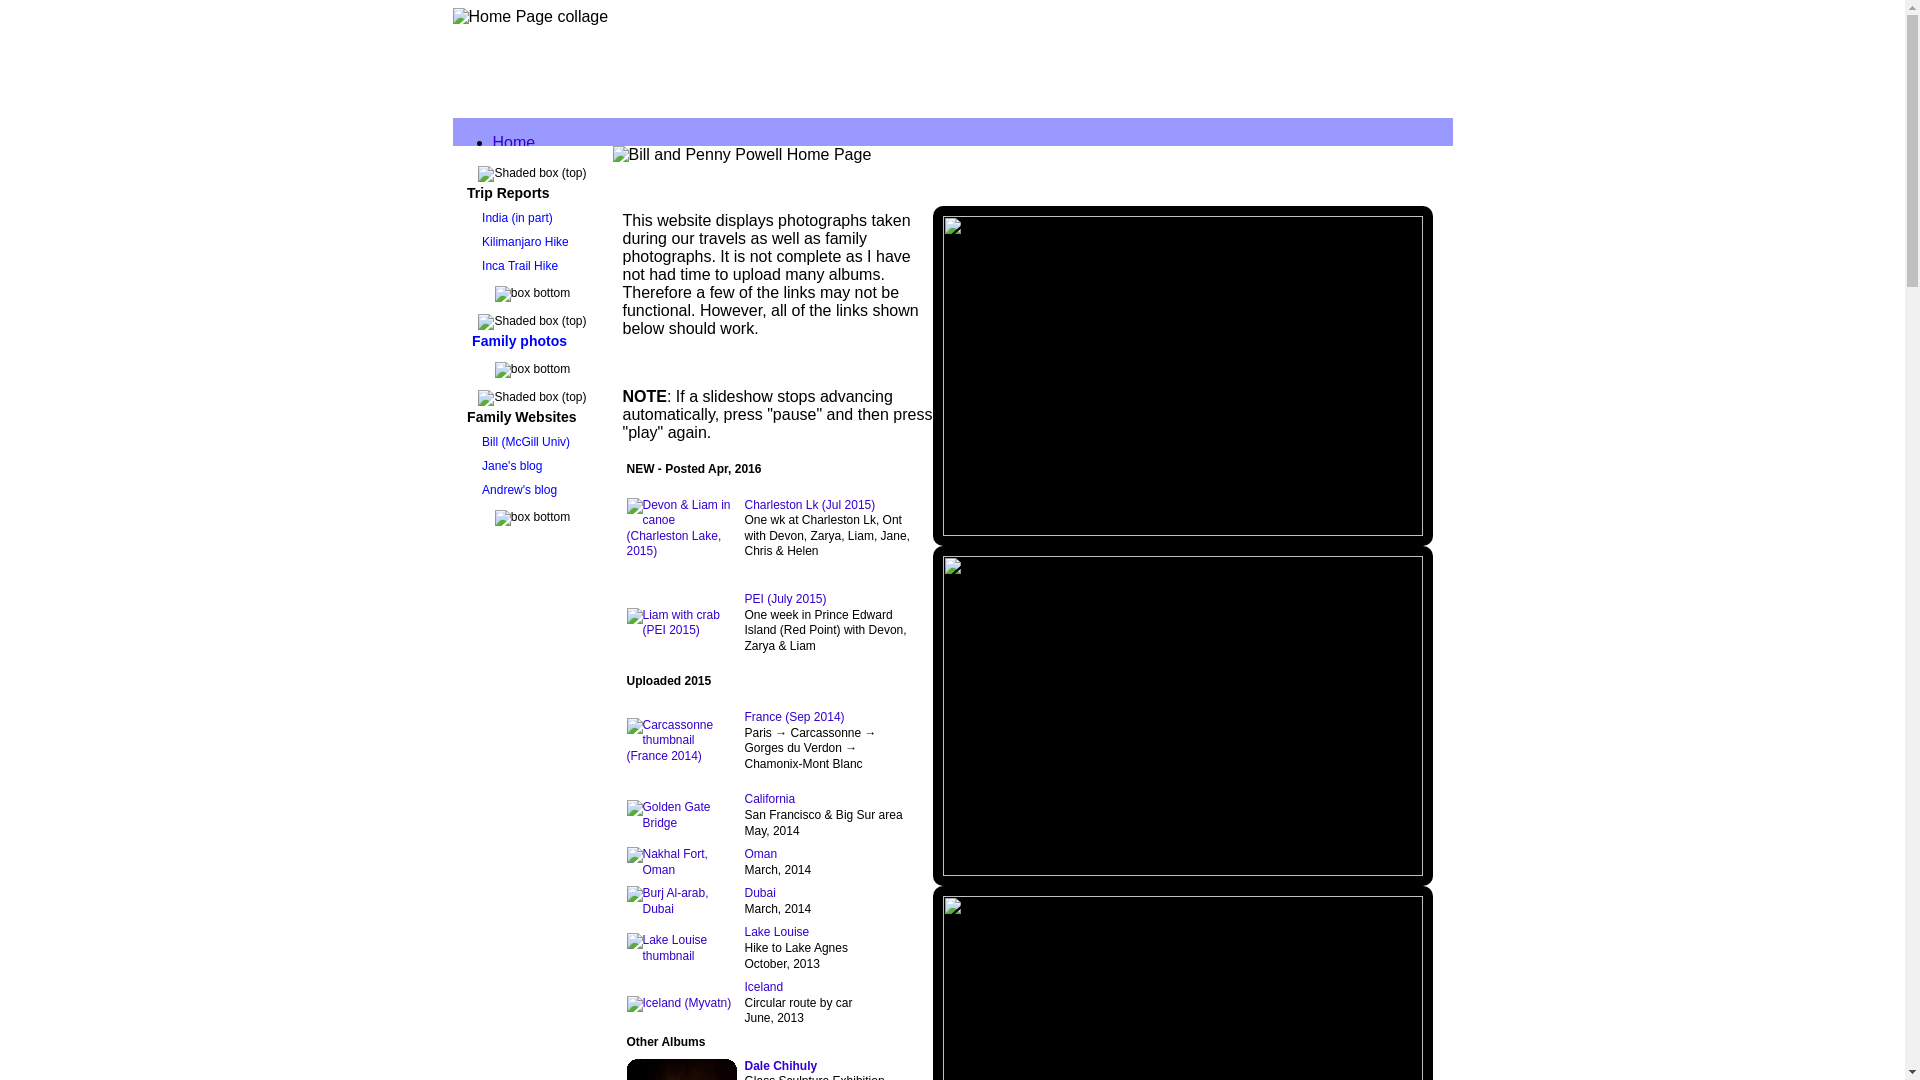  I want to click on Zanzibar, so click(563, 286).